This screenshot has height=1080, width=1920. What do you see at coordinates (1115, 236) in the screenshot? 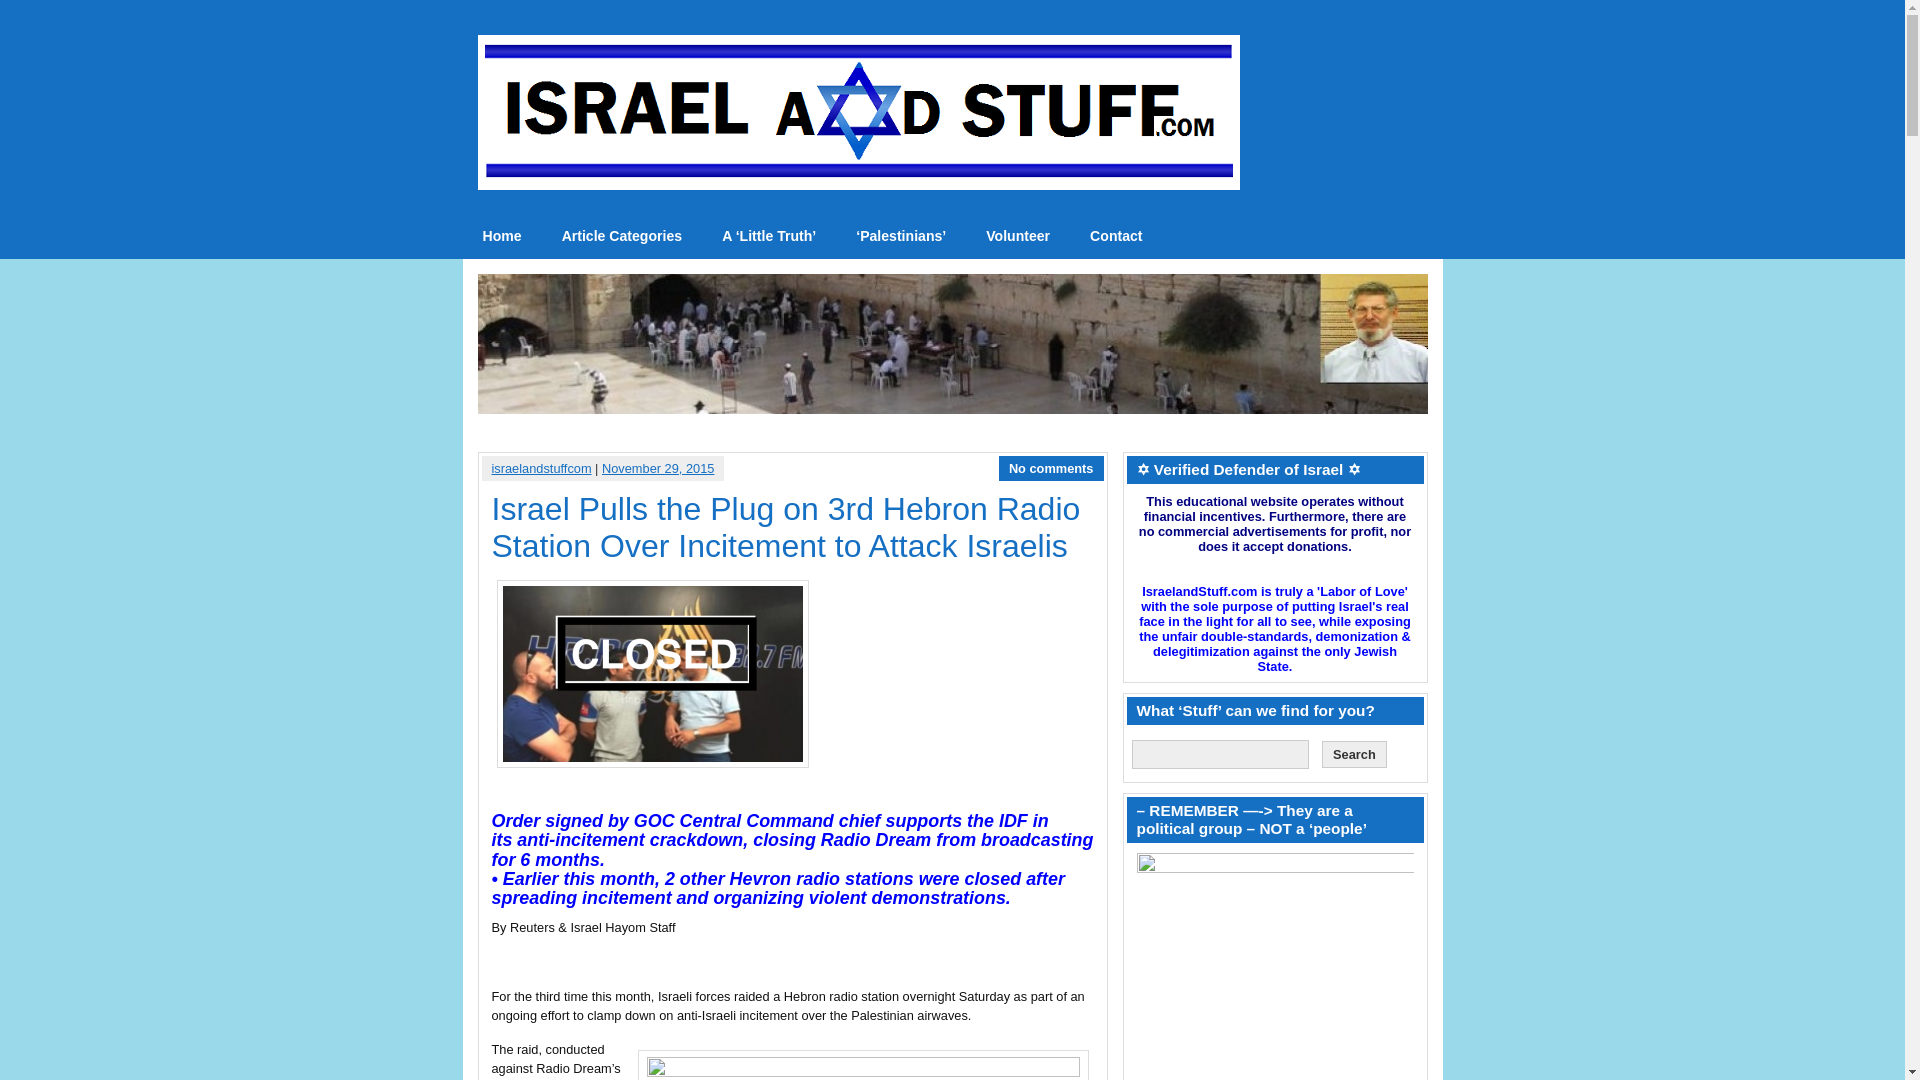
I see `Contact` at bounding box center [1115, 236].